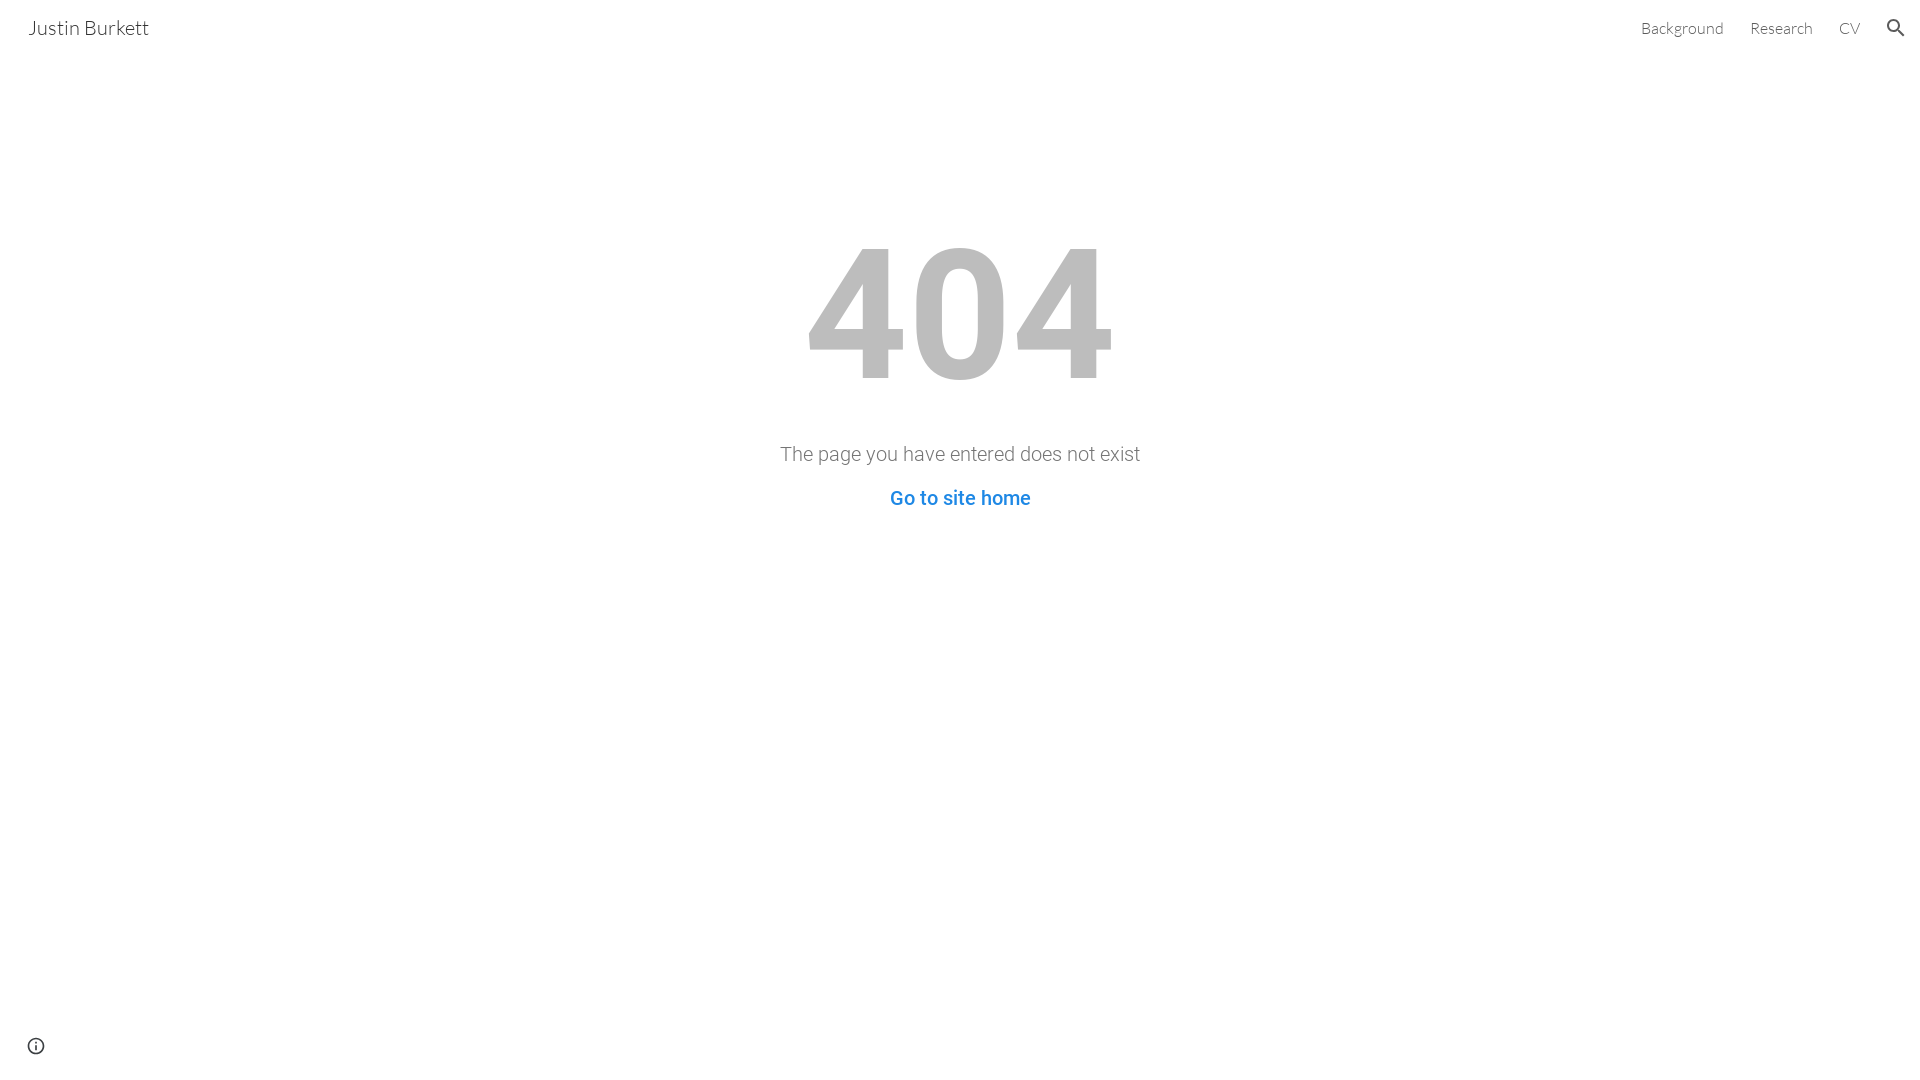 The height and width of the screenshot is (1080, 1920). What do you see at coordinates (1782, 28) in the screenshot?
I see `Research` at bounding box center [1782, 28].